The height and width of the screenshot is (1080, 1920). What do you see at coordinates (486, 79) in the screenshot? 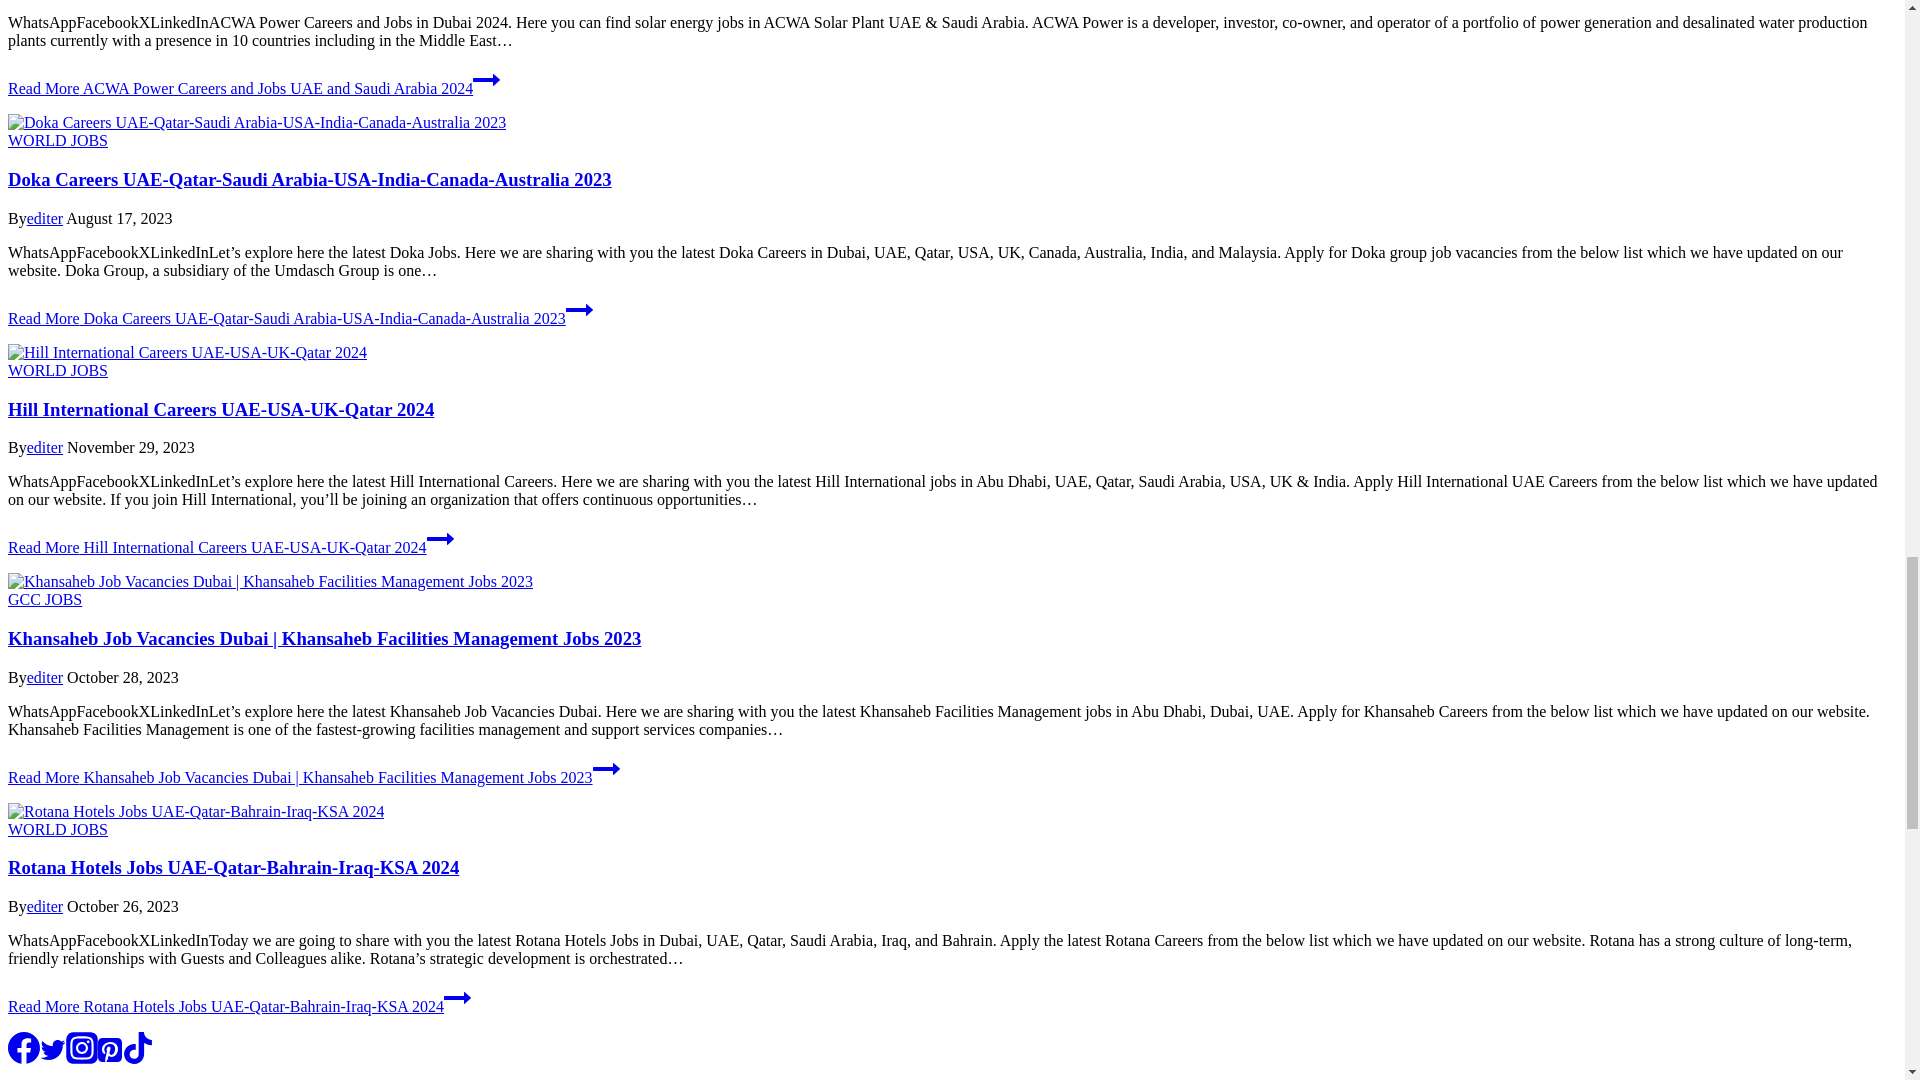
I see `Continue` at bounding box center [486, 79].